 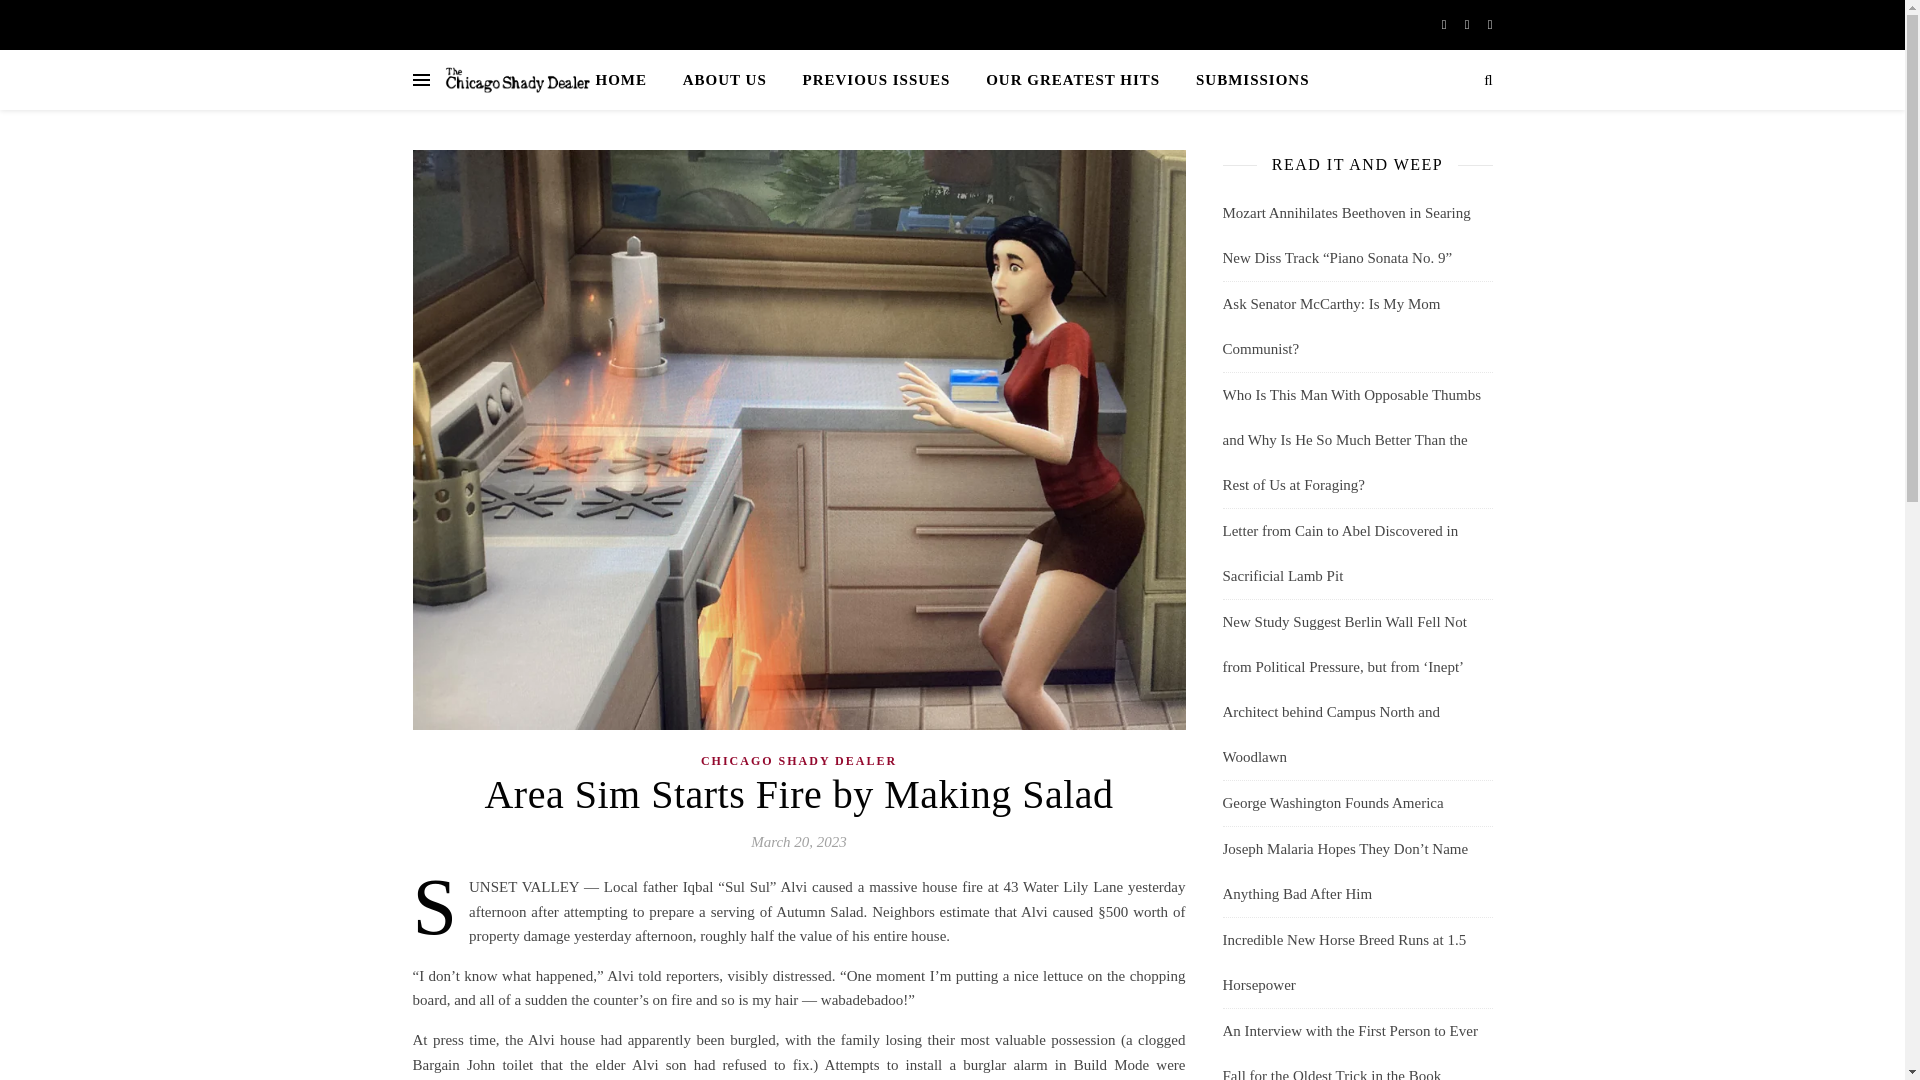 I want to click on ABOUT US, so click(x=724, y=80).